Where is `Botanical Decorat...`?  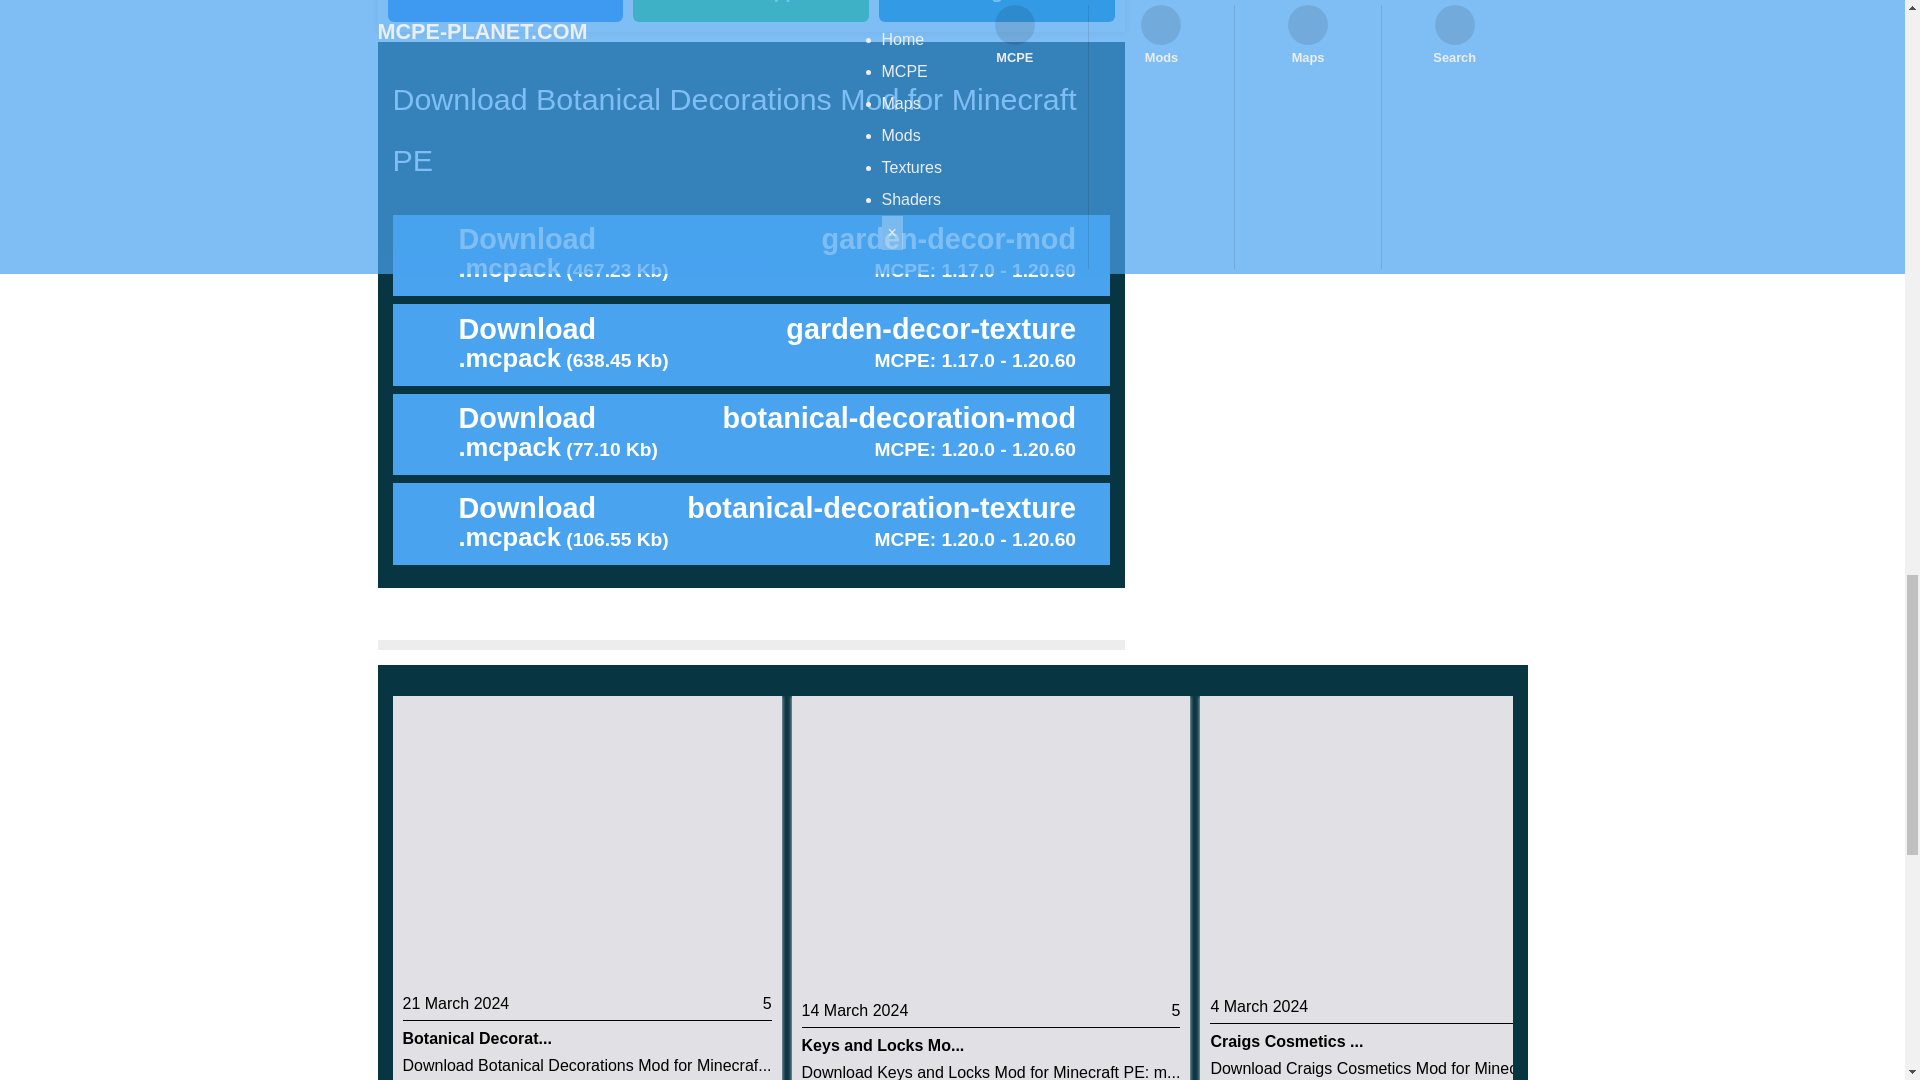 Botanical Decorat... is located at coordinates (586, 1038).